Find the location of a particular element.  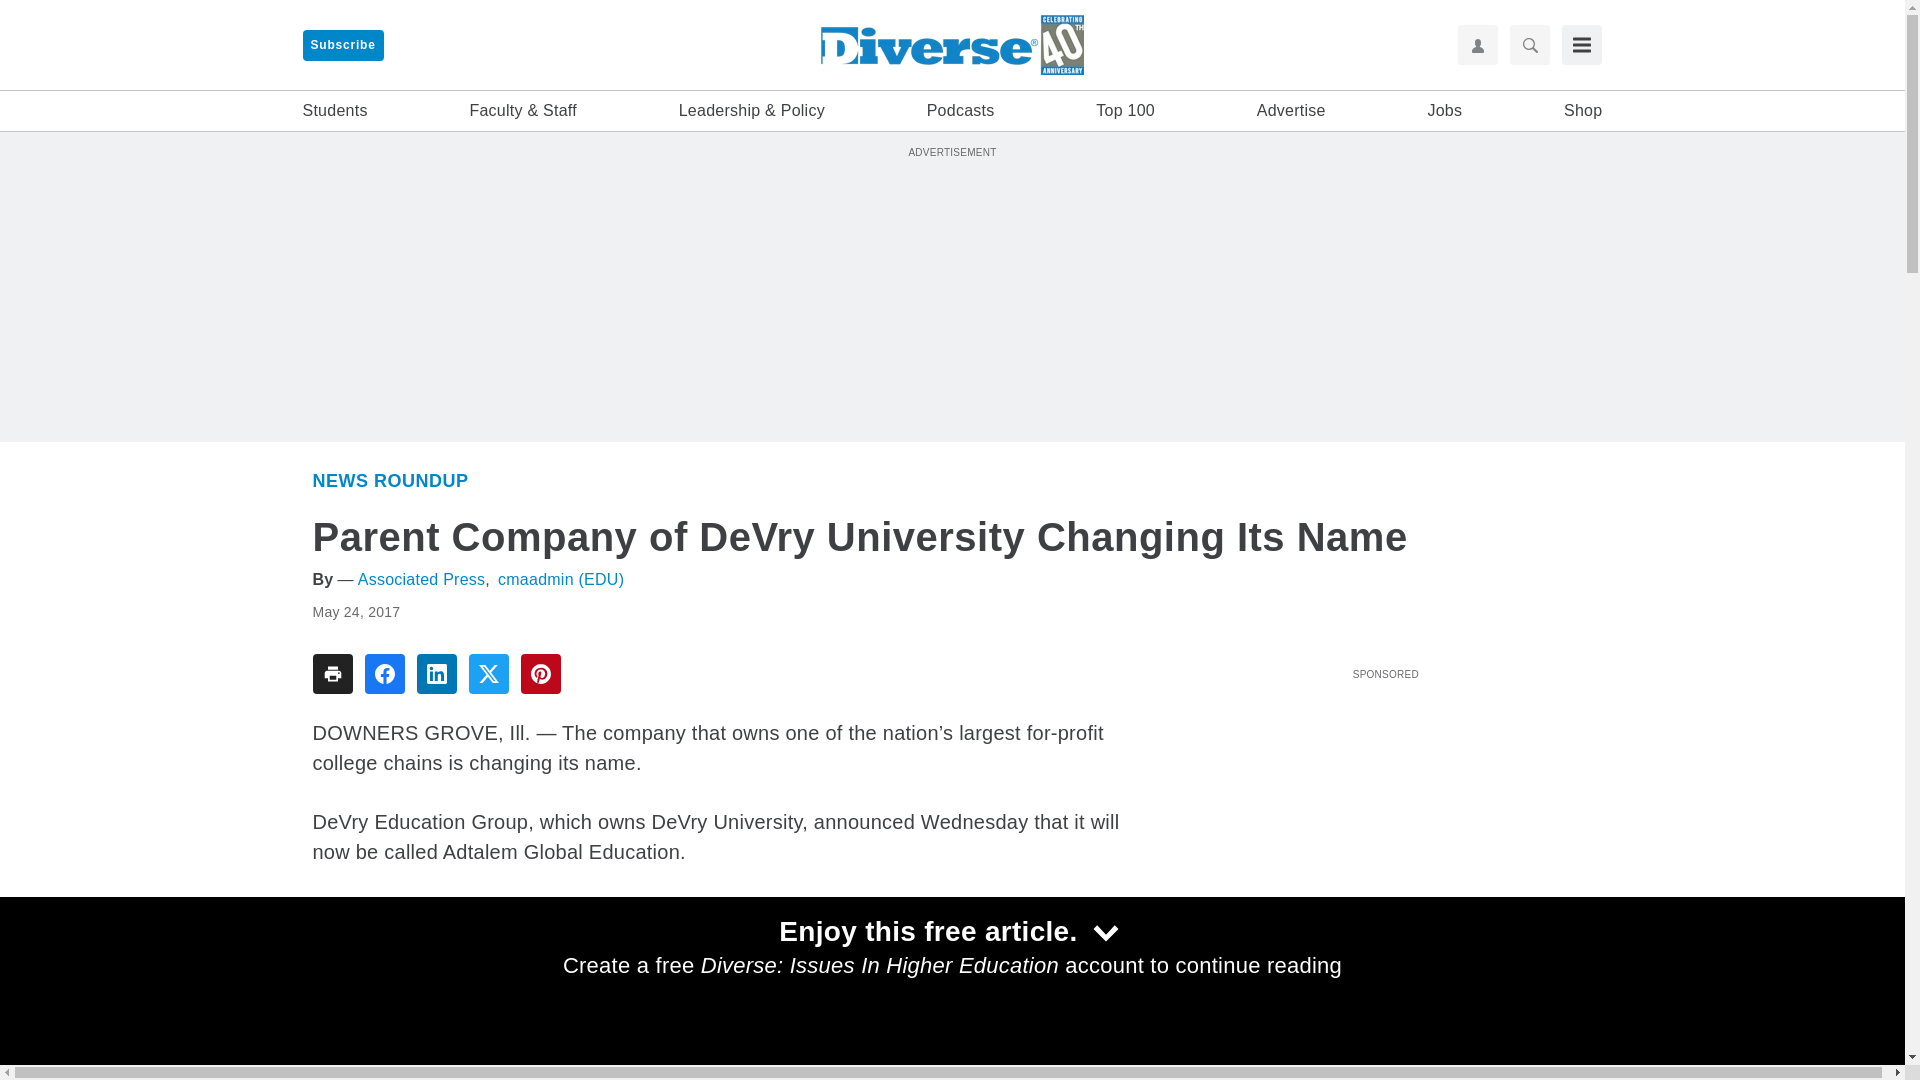

Podcasts is located at coordinates (960, 111).